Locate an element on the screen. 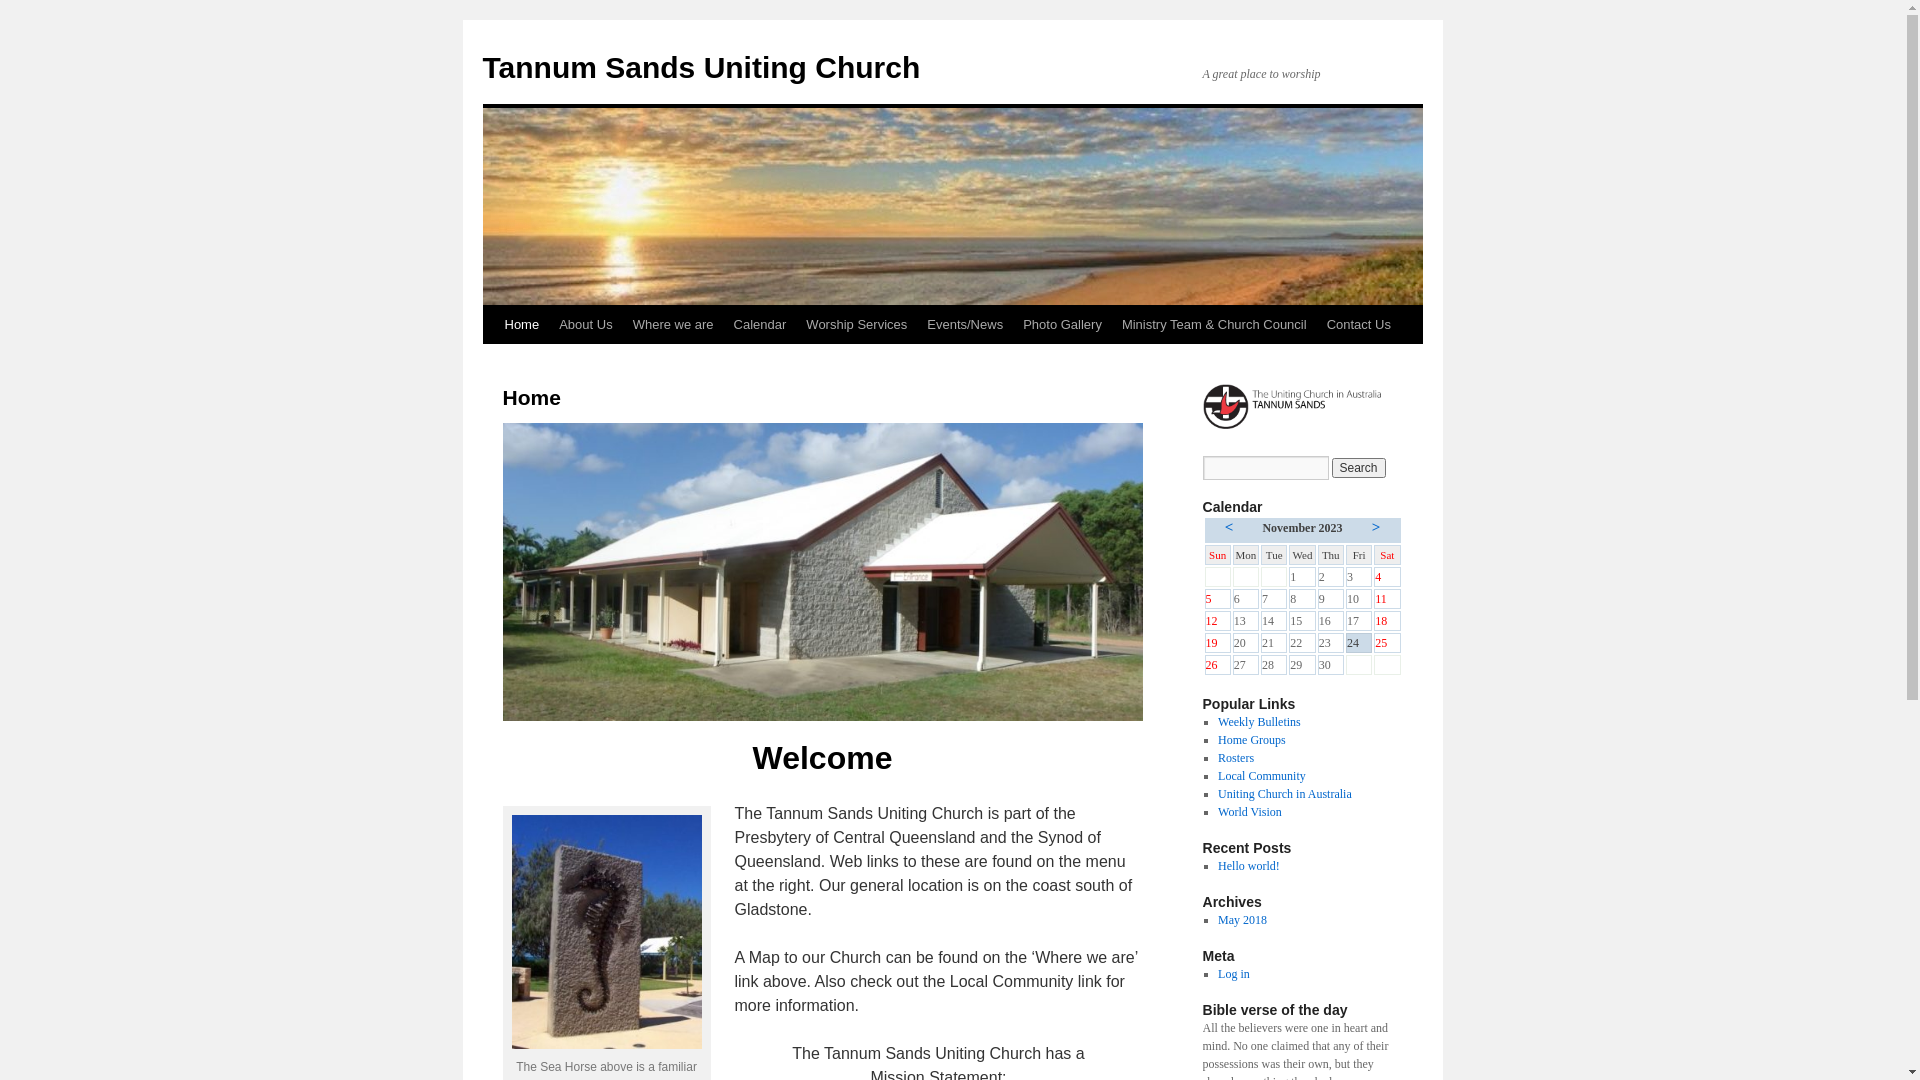 The image size is (1920, 1080). Tannum Sands Uniting Church is located at coordinates (701, 68).